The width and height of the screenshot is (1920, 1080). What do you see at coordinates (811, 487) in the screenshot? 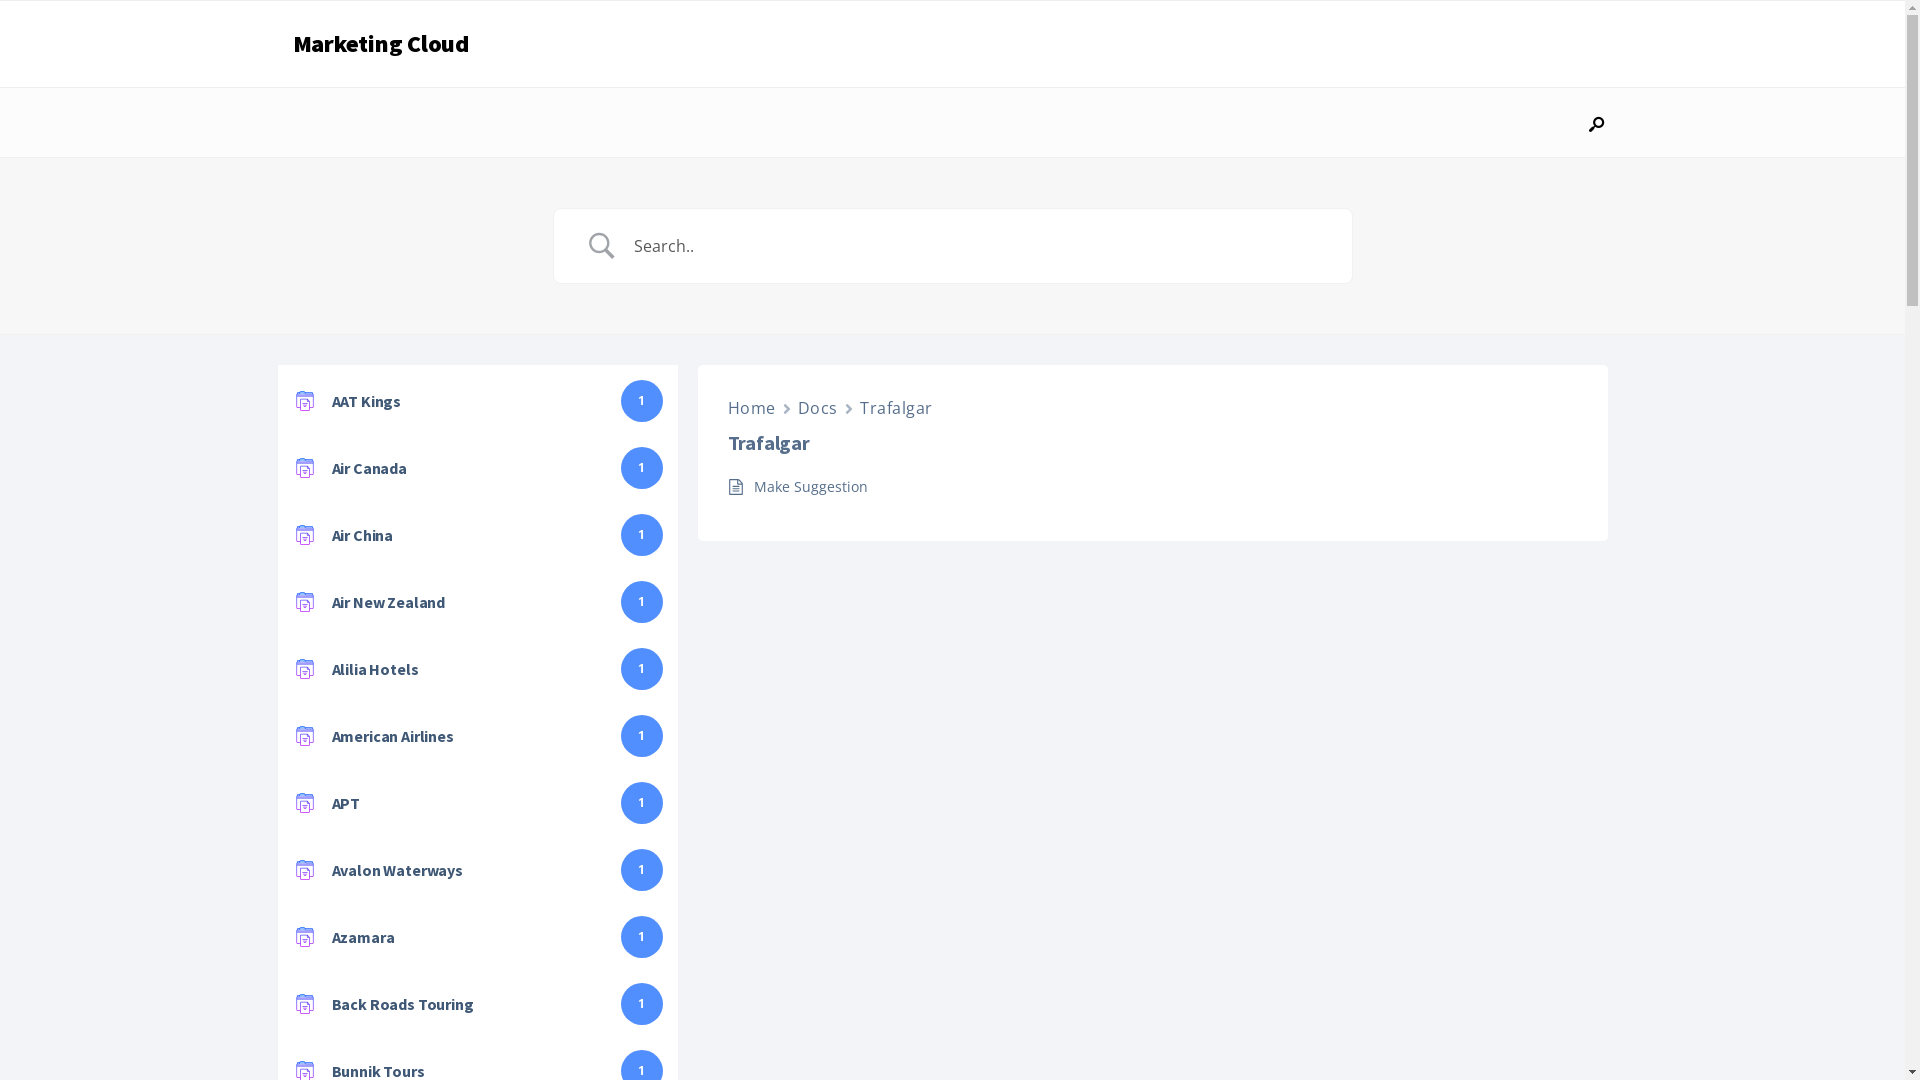
I see `Make Suggestion` at bounding box center [811, 487].